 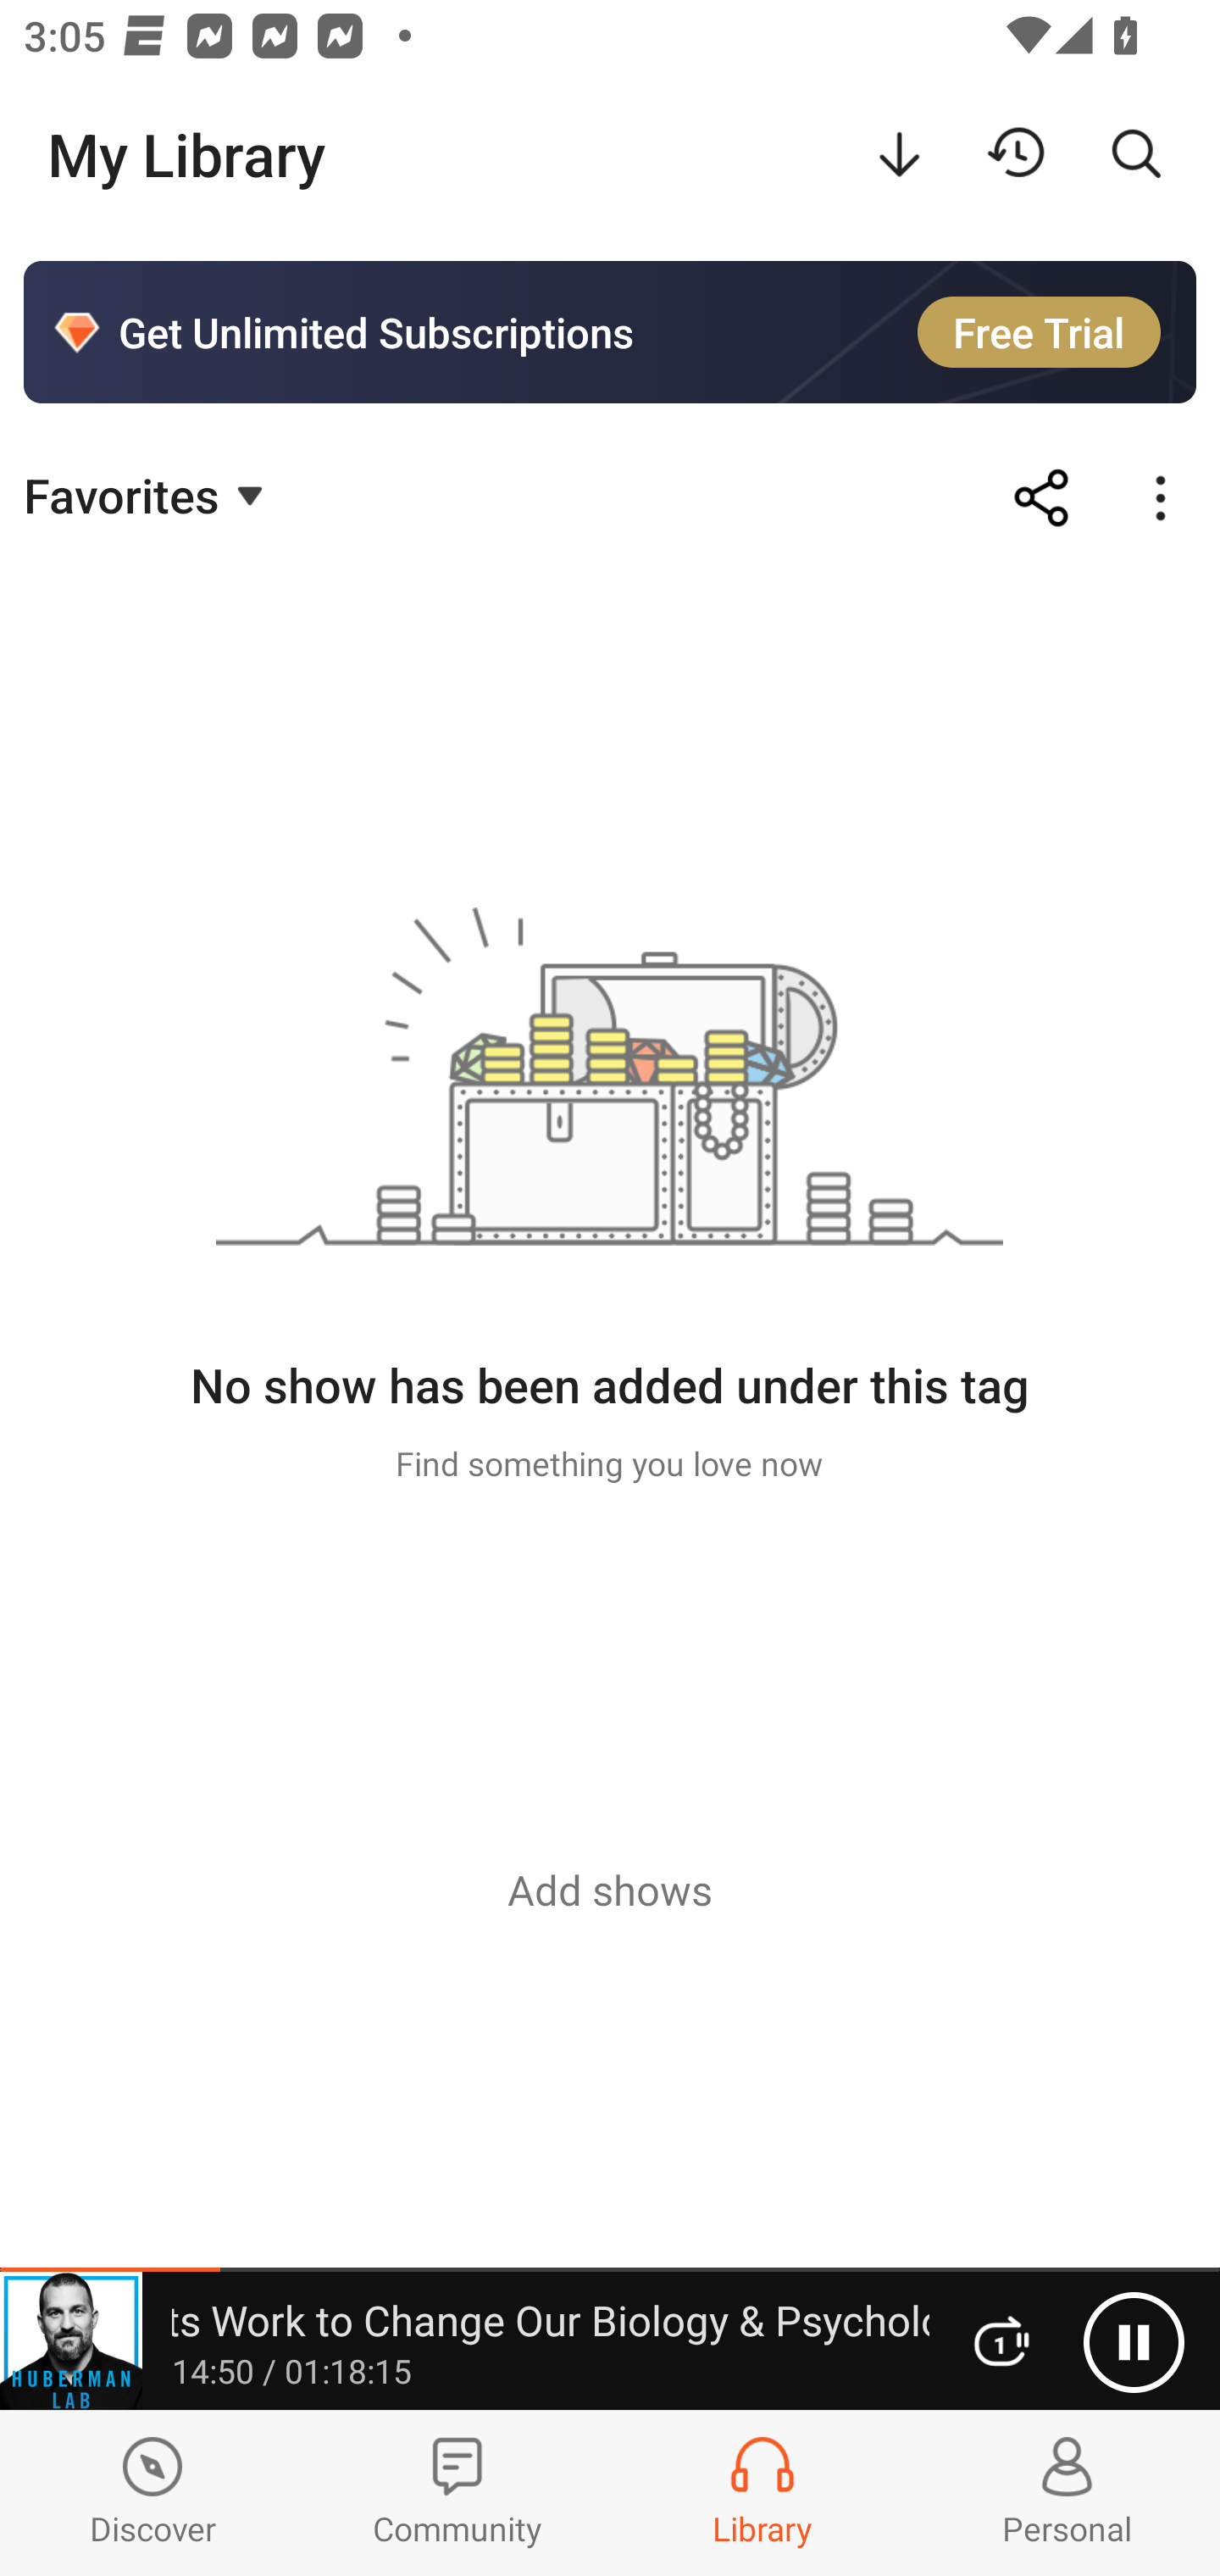 I want to click on Discover, so click(x=152, y=2493).